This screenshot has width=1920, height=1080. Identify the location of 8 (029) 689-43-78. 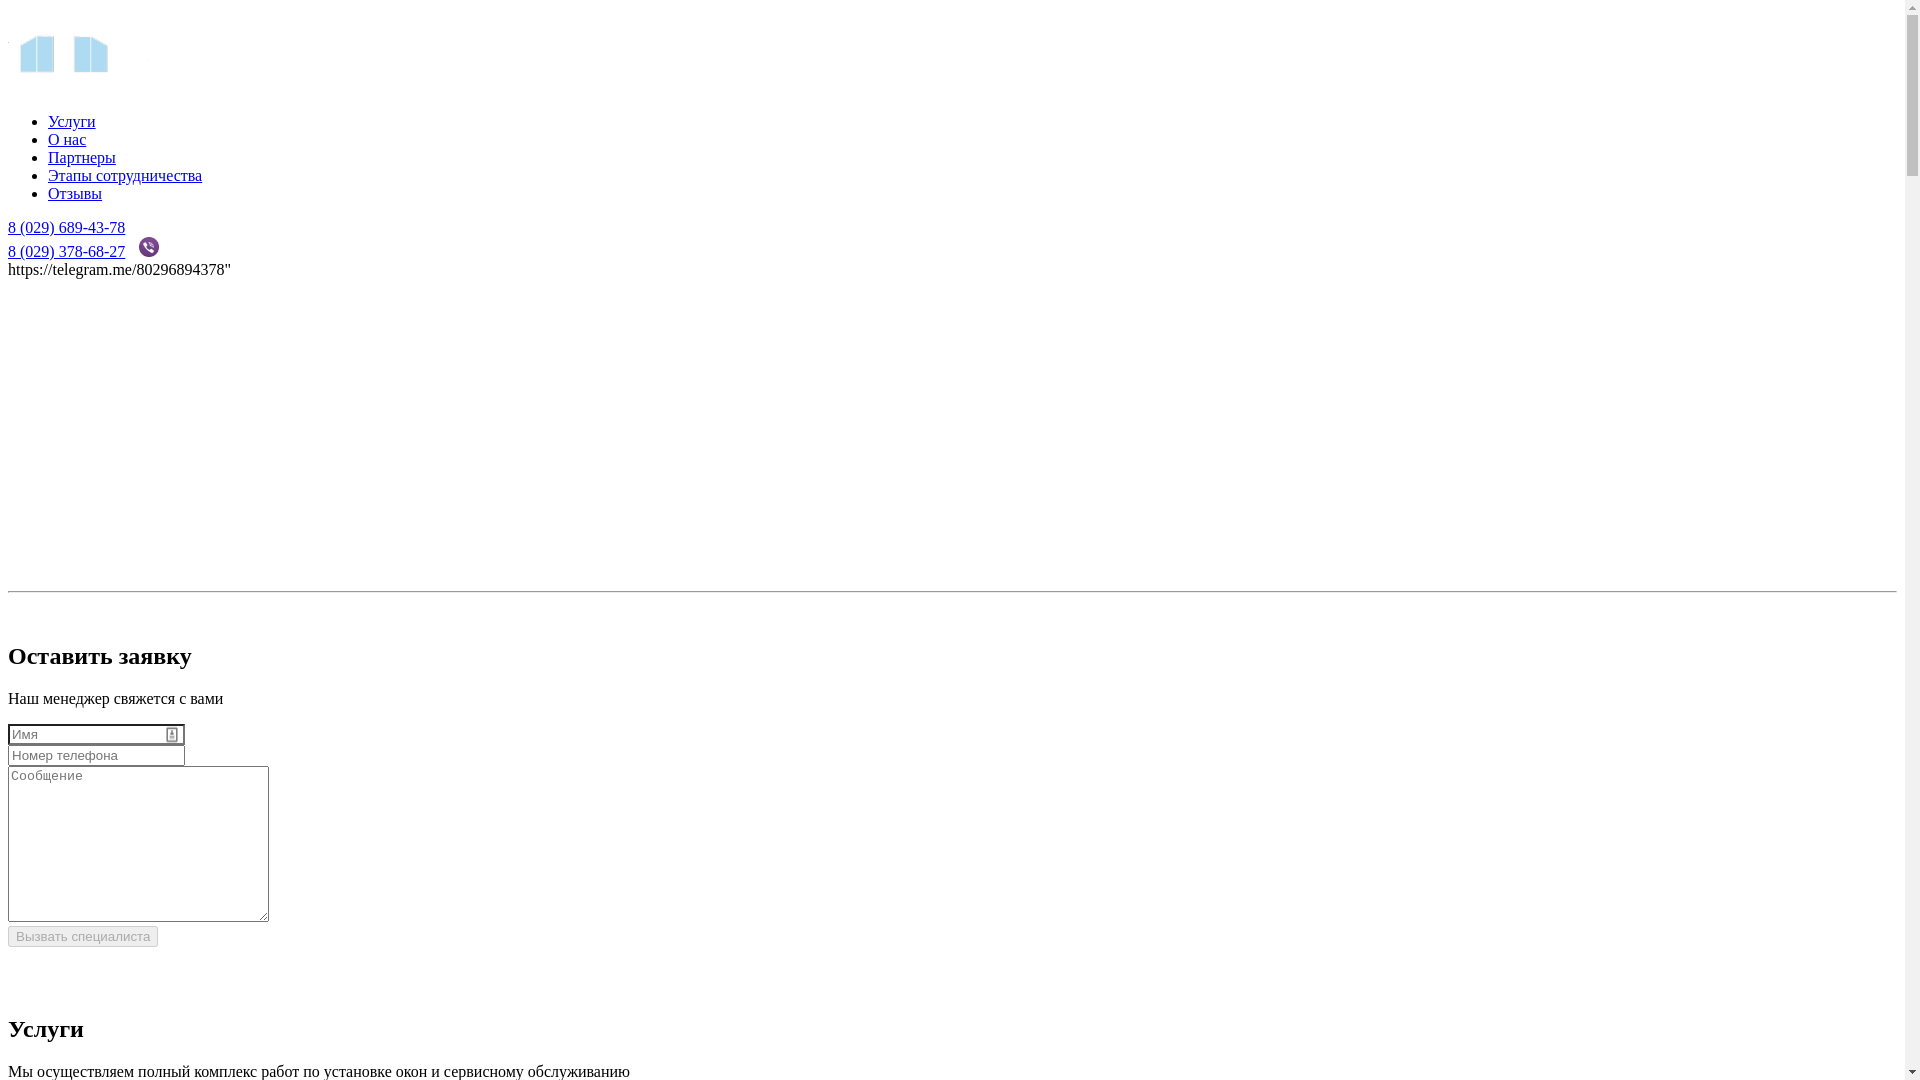
(66, 228).